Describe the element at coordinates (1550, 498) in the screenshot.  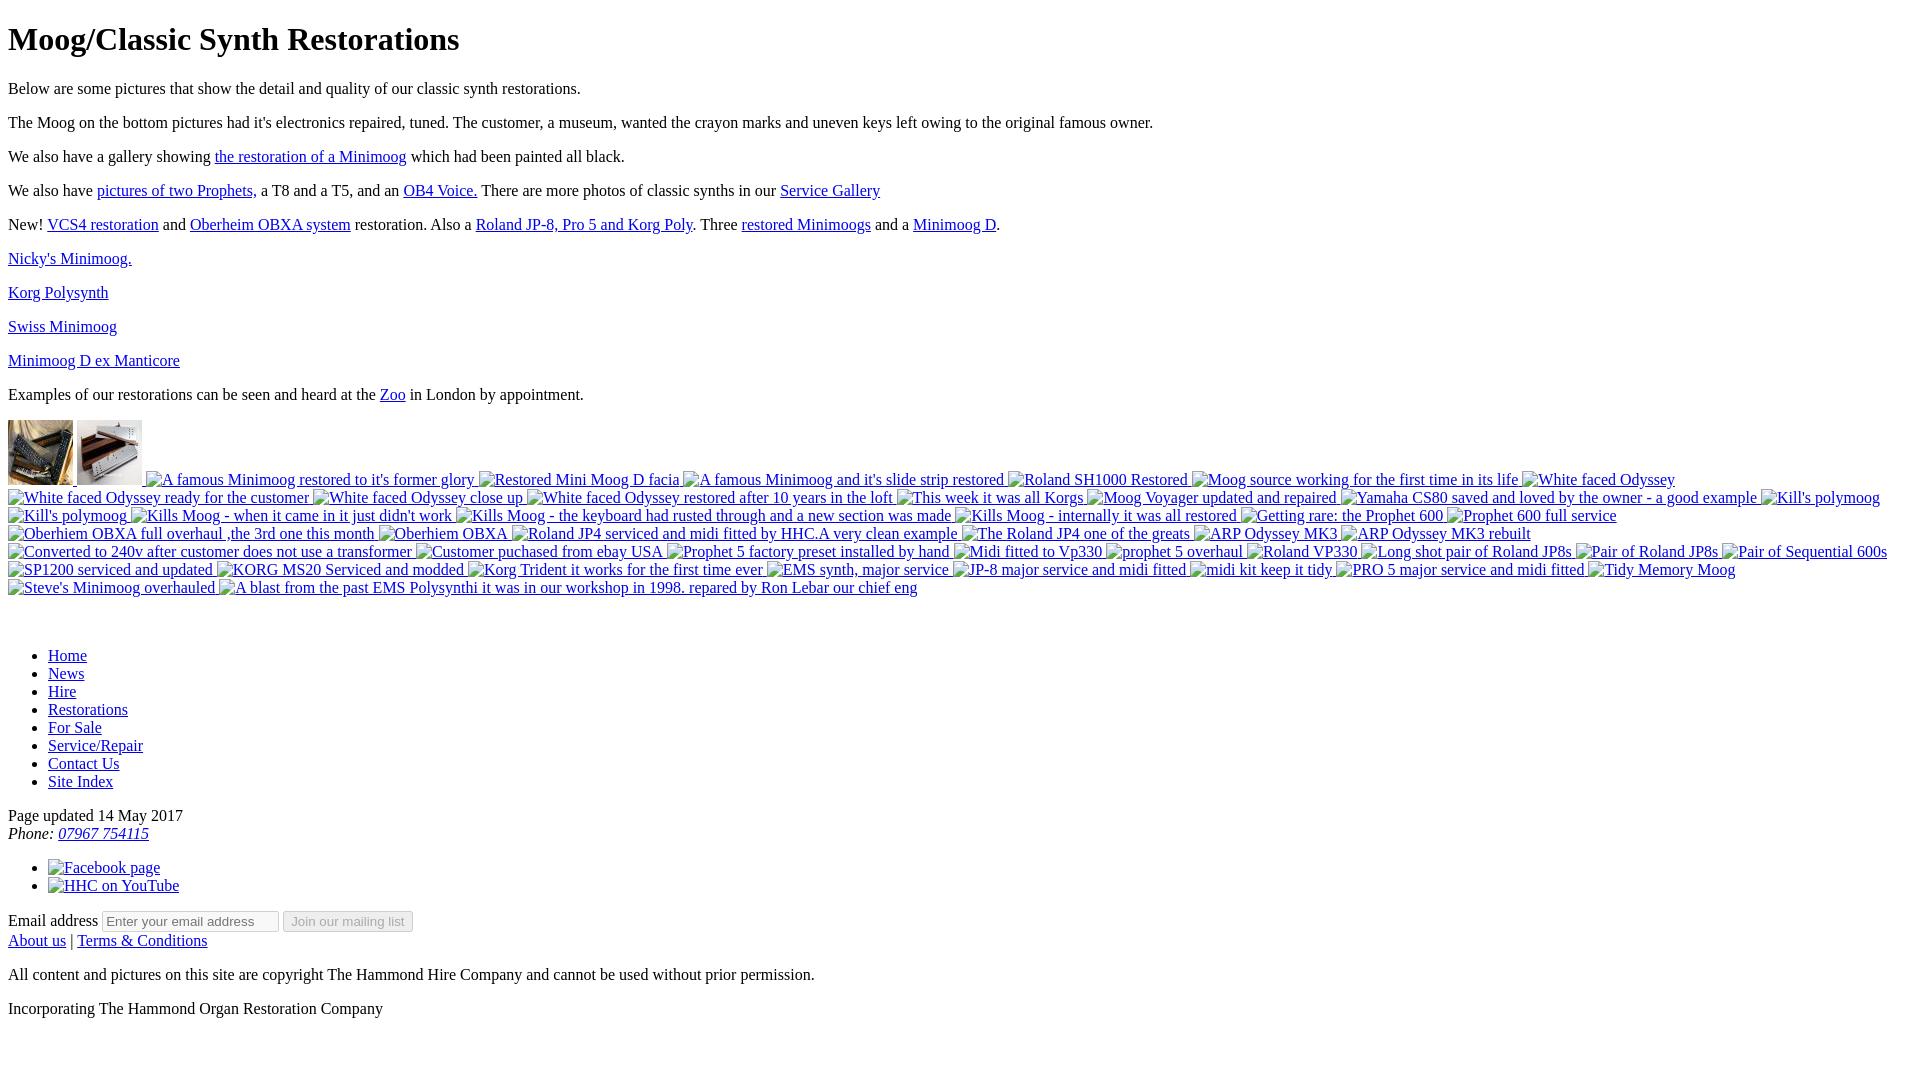
I see `Yamaha CS80 saved and loved by the owner - a good example` at that location.